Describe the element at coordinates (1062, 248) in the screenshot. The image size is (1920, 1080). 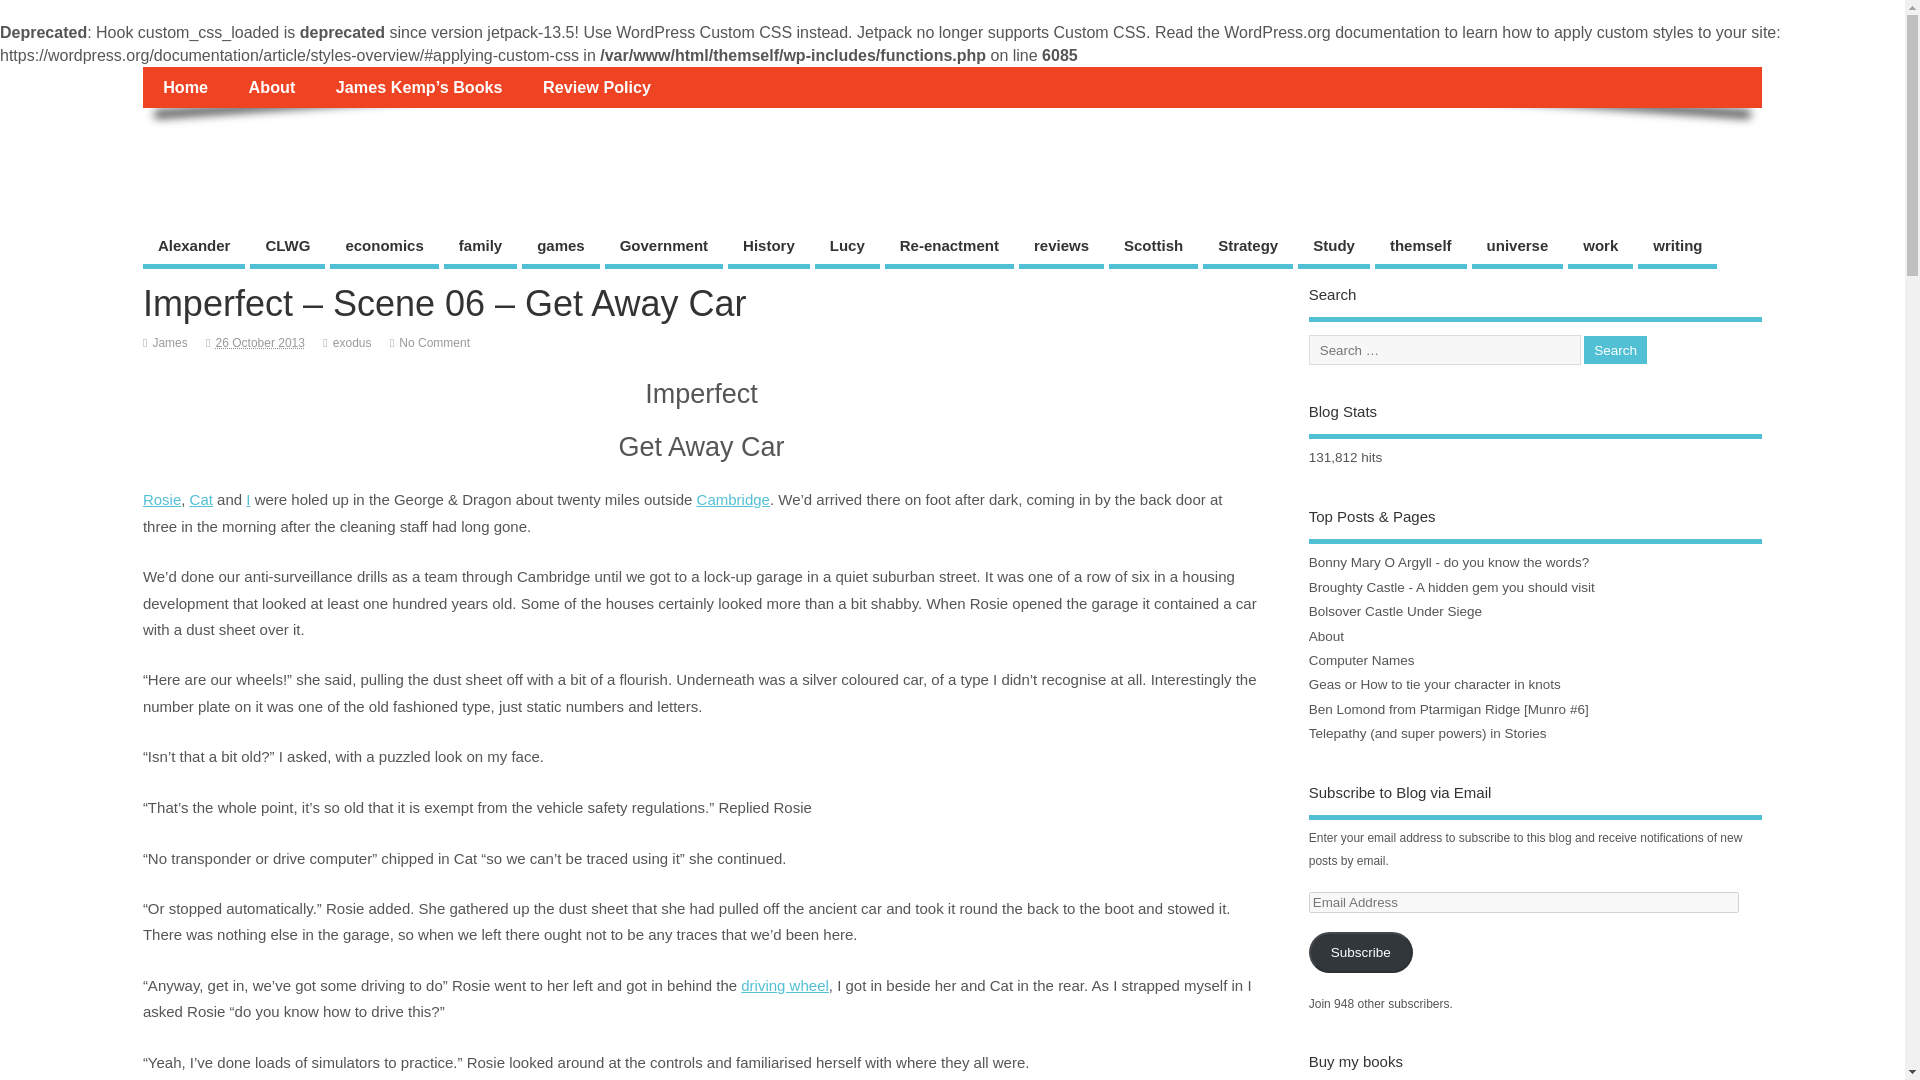
I see `reviews` at that location.